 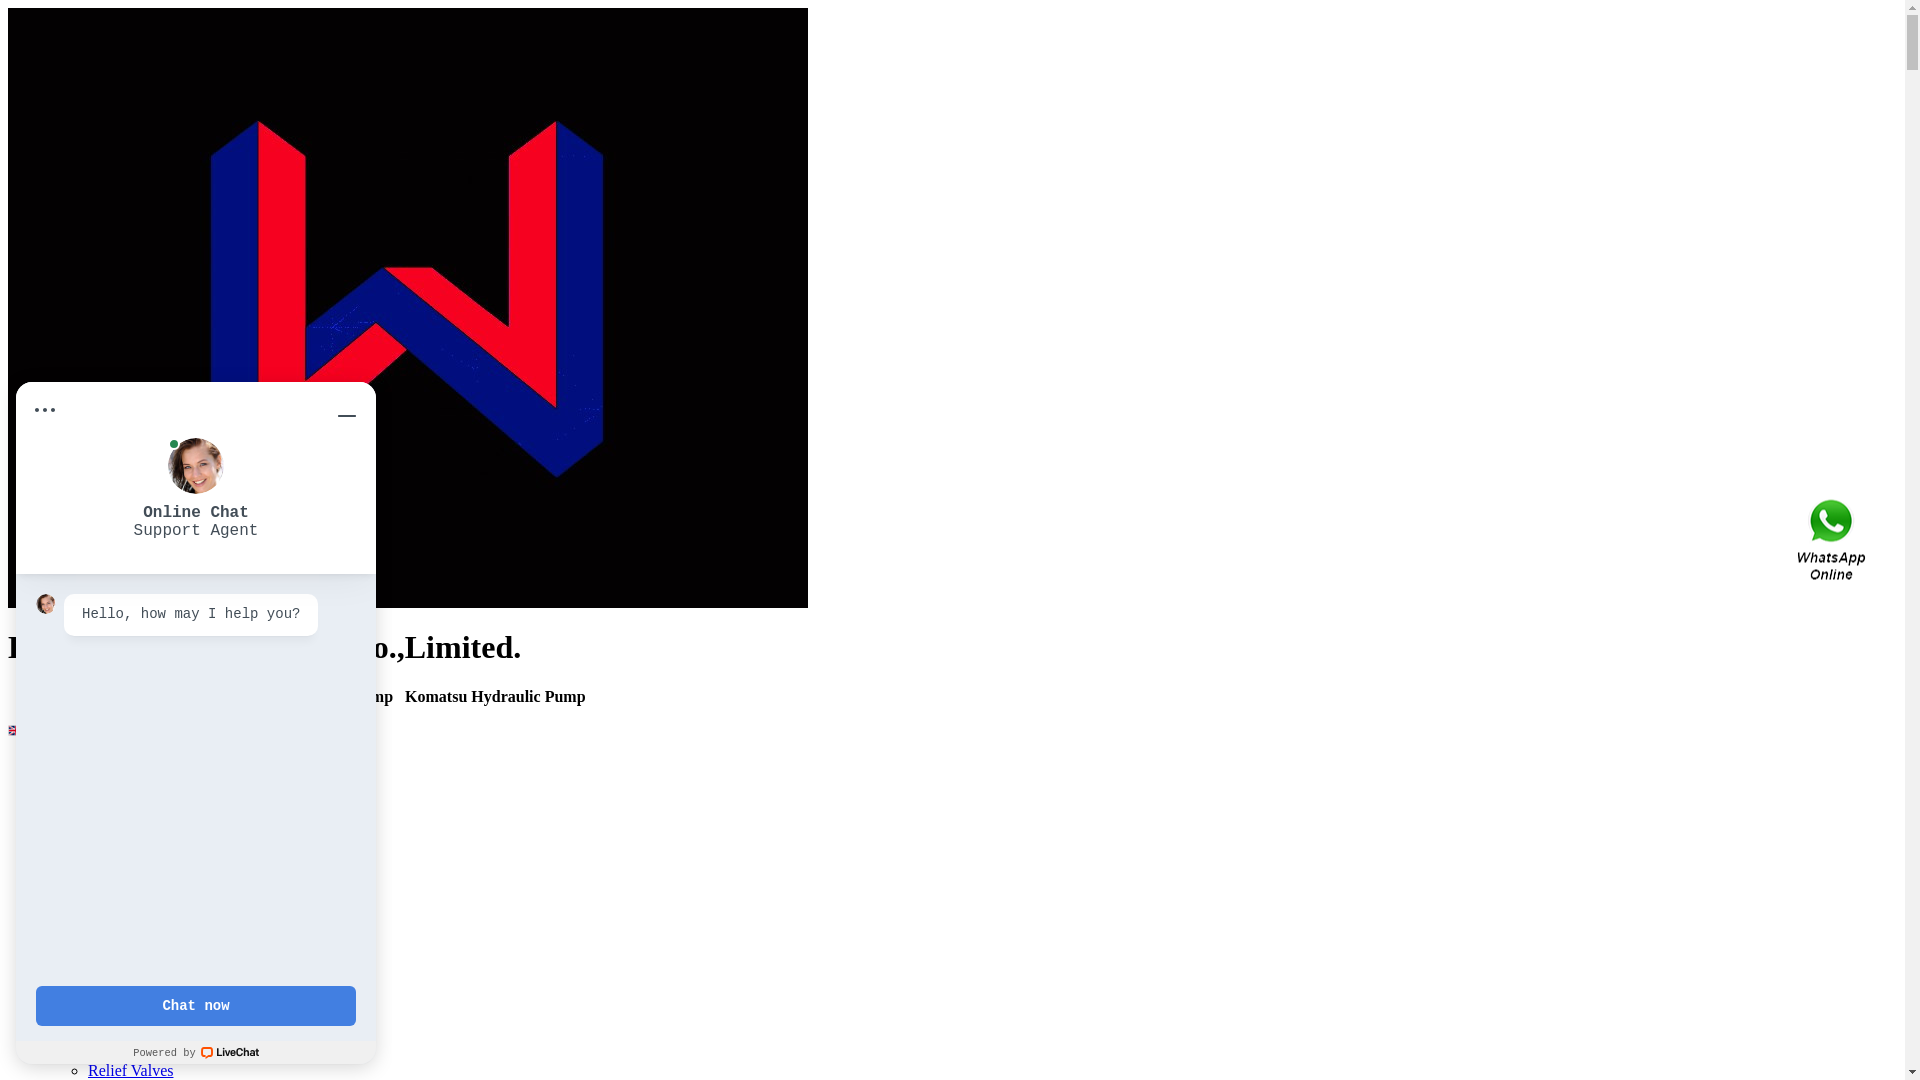 What do you see at coordinates (162, 854) in the screenshot?
I see `Linde Hydraulic Pump` at bounding box center [162, 854].